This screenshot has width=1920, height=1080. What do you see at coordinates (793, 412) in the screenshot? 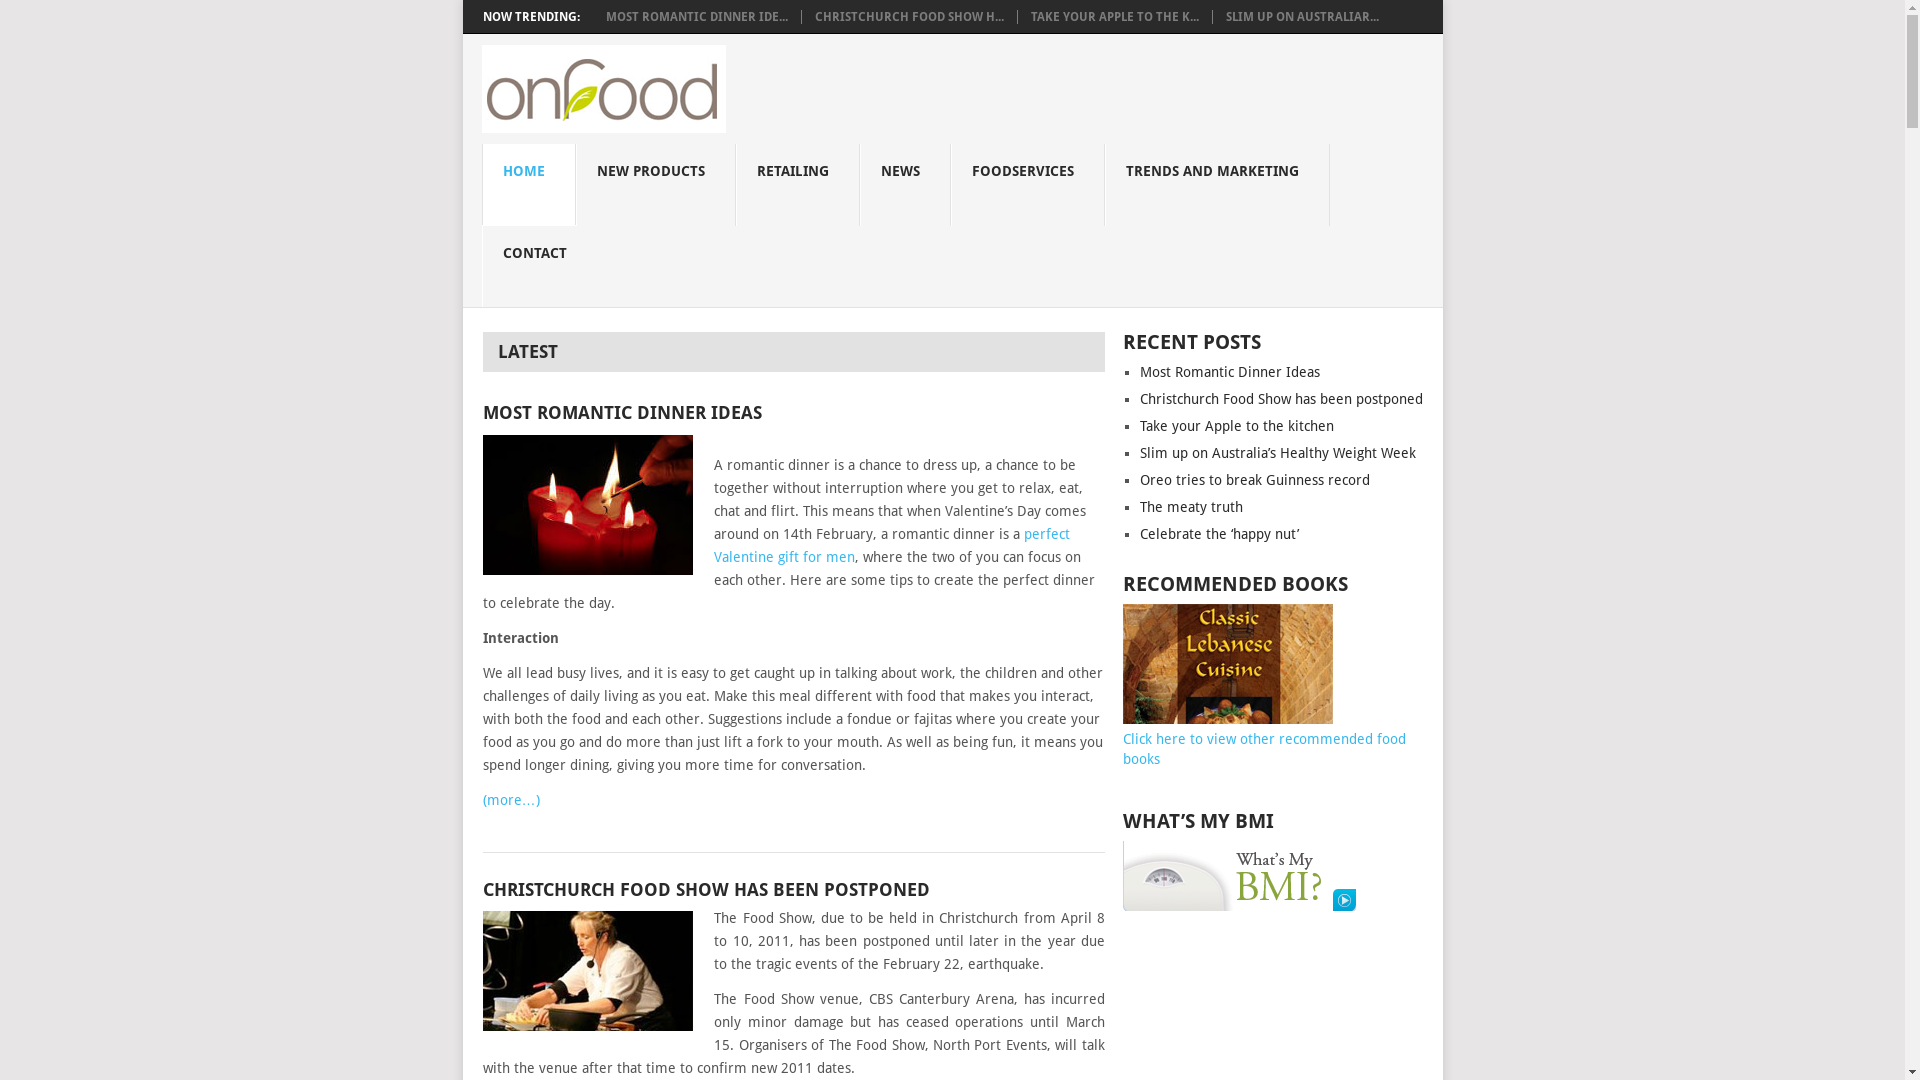
I see `MOST ROMANTIC DINNER IDEAS` at bounding box center [793, 412].